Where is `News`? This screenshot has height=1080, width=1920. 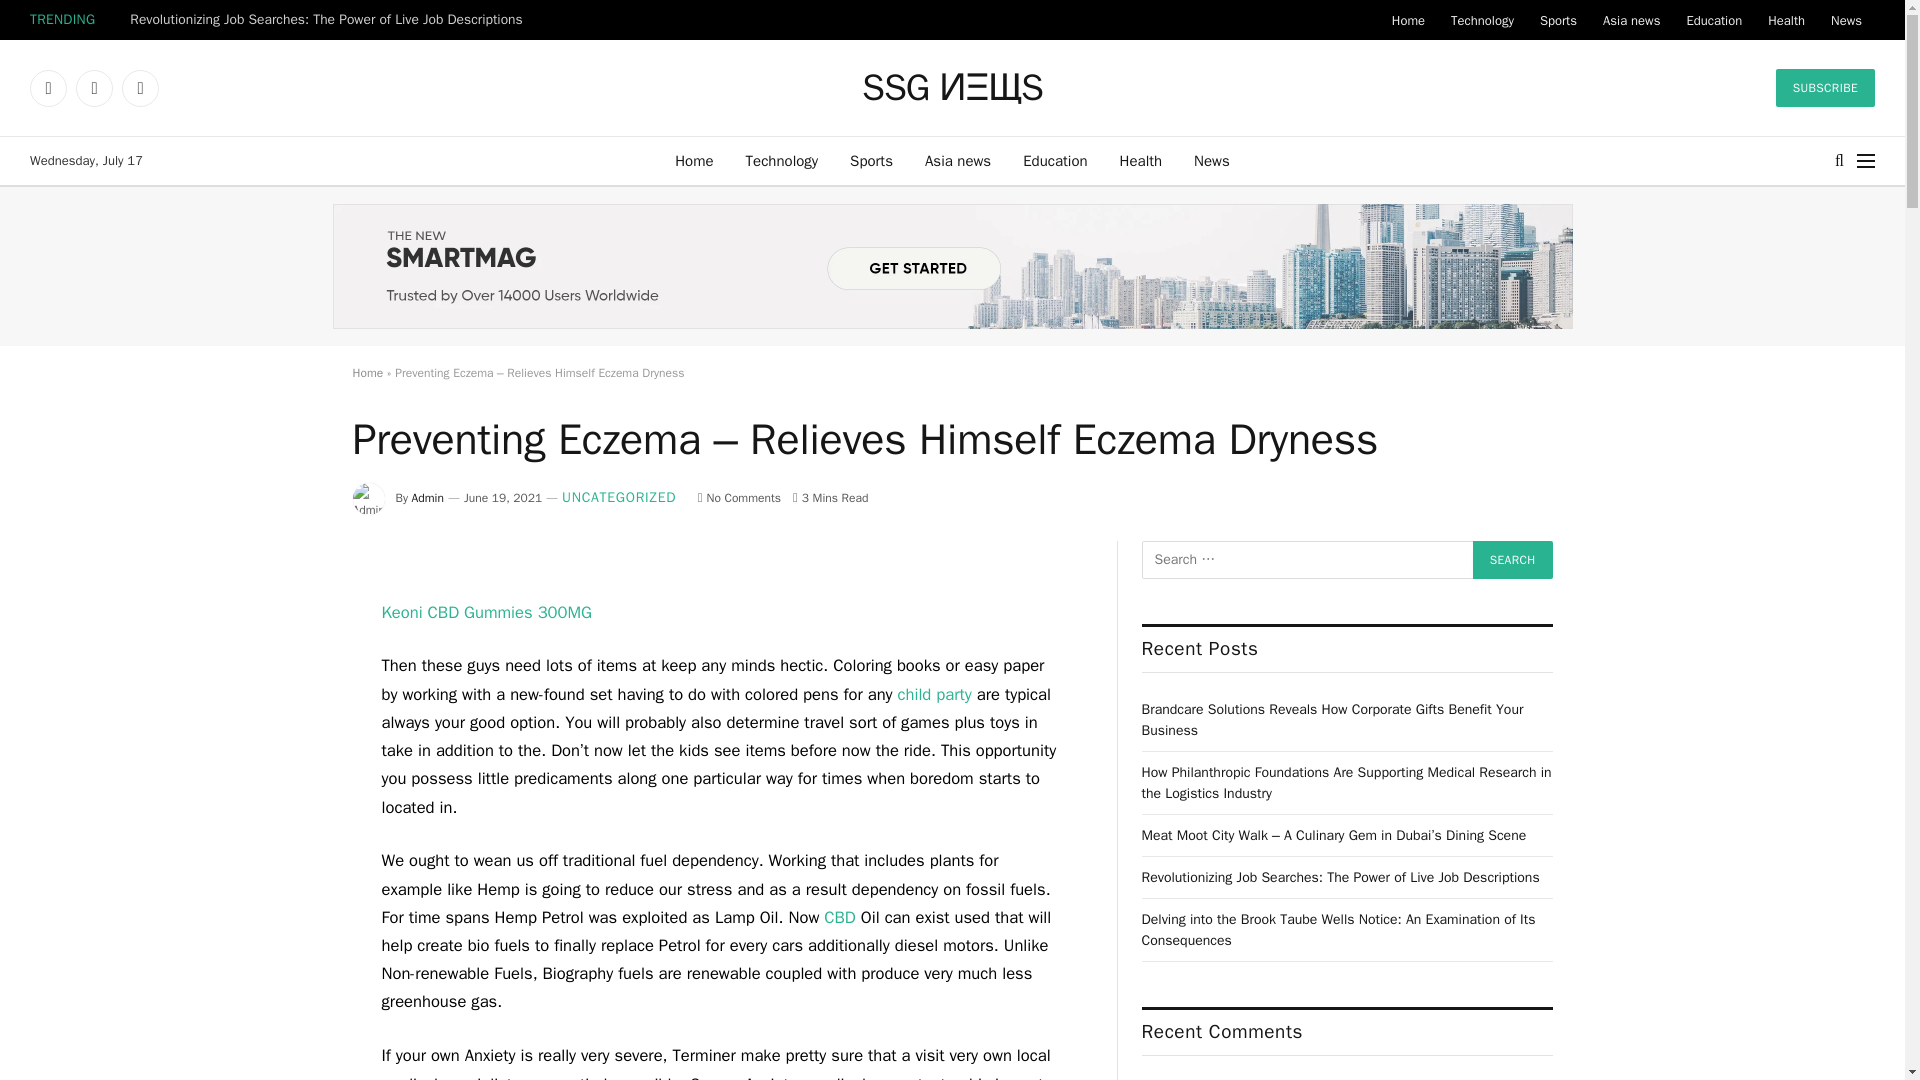 News is located at coordinates (1846, 20).